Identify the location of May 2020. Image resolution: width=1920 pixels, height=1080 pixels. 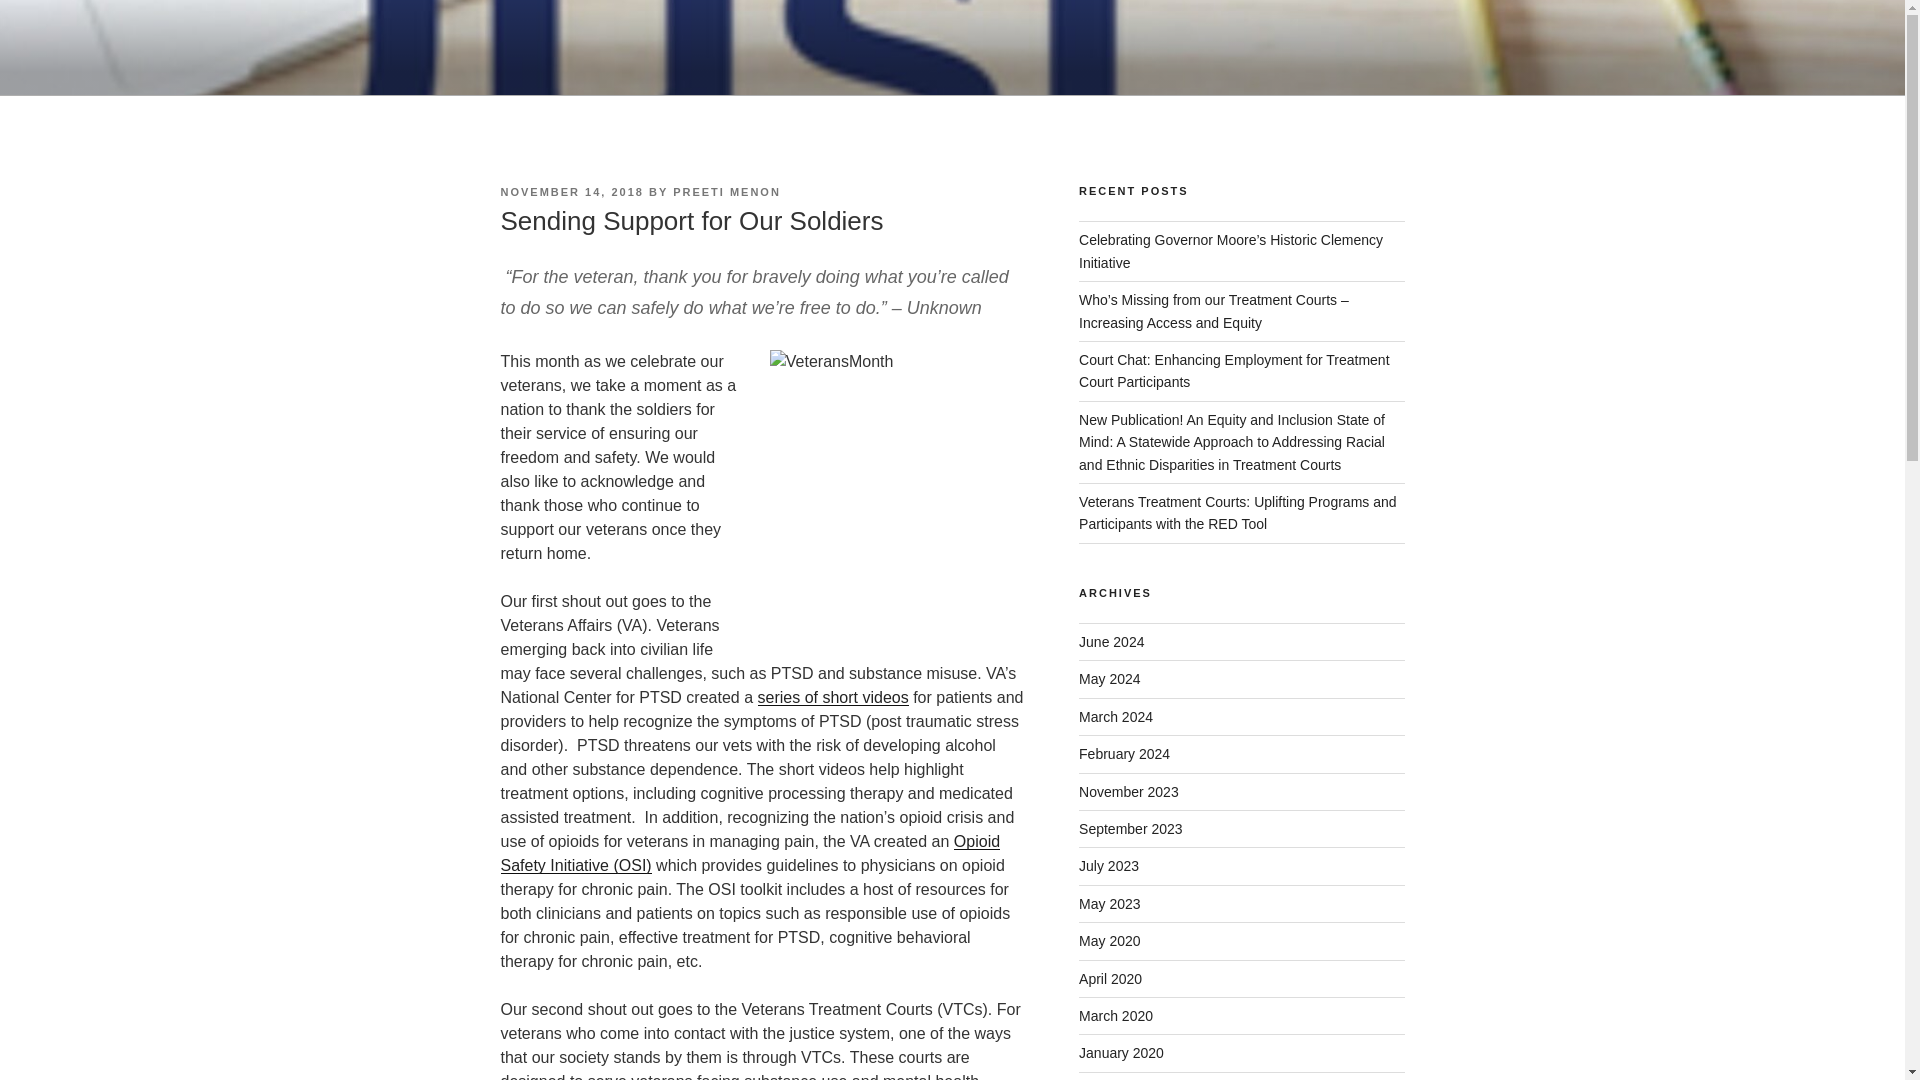
(1110, 941).